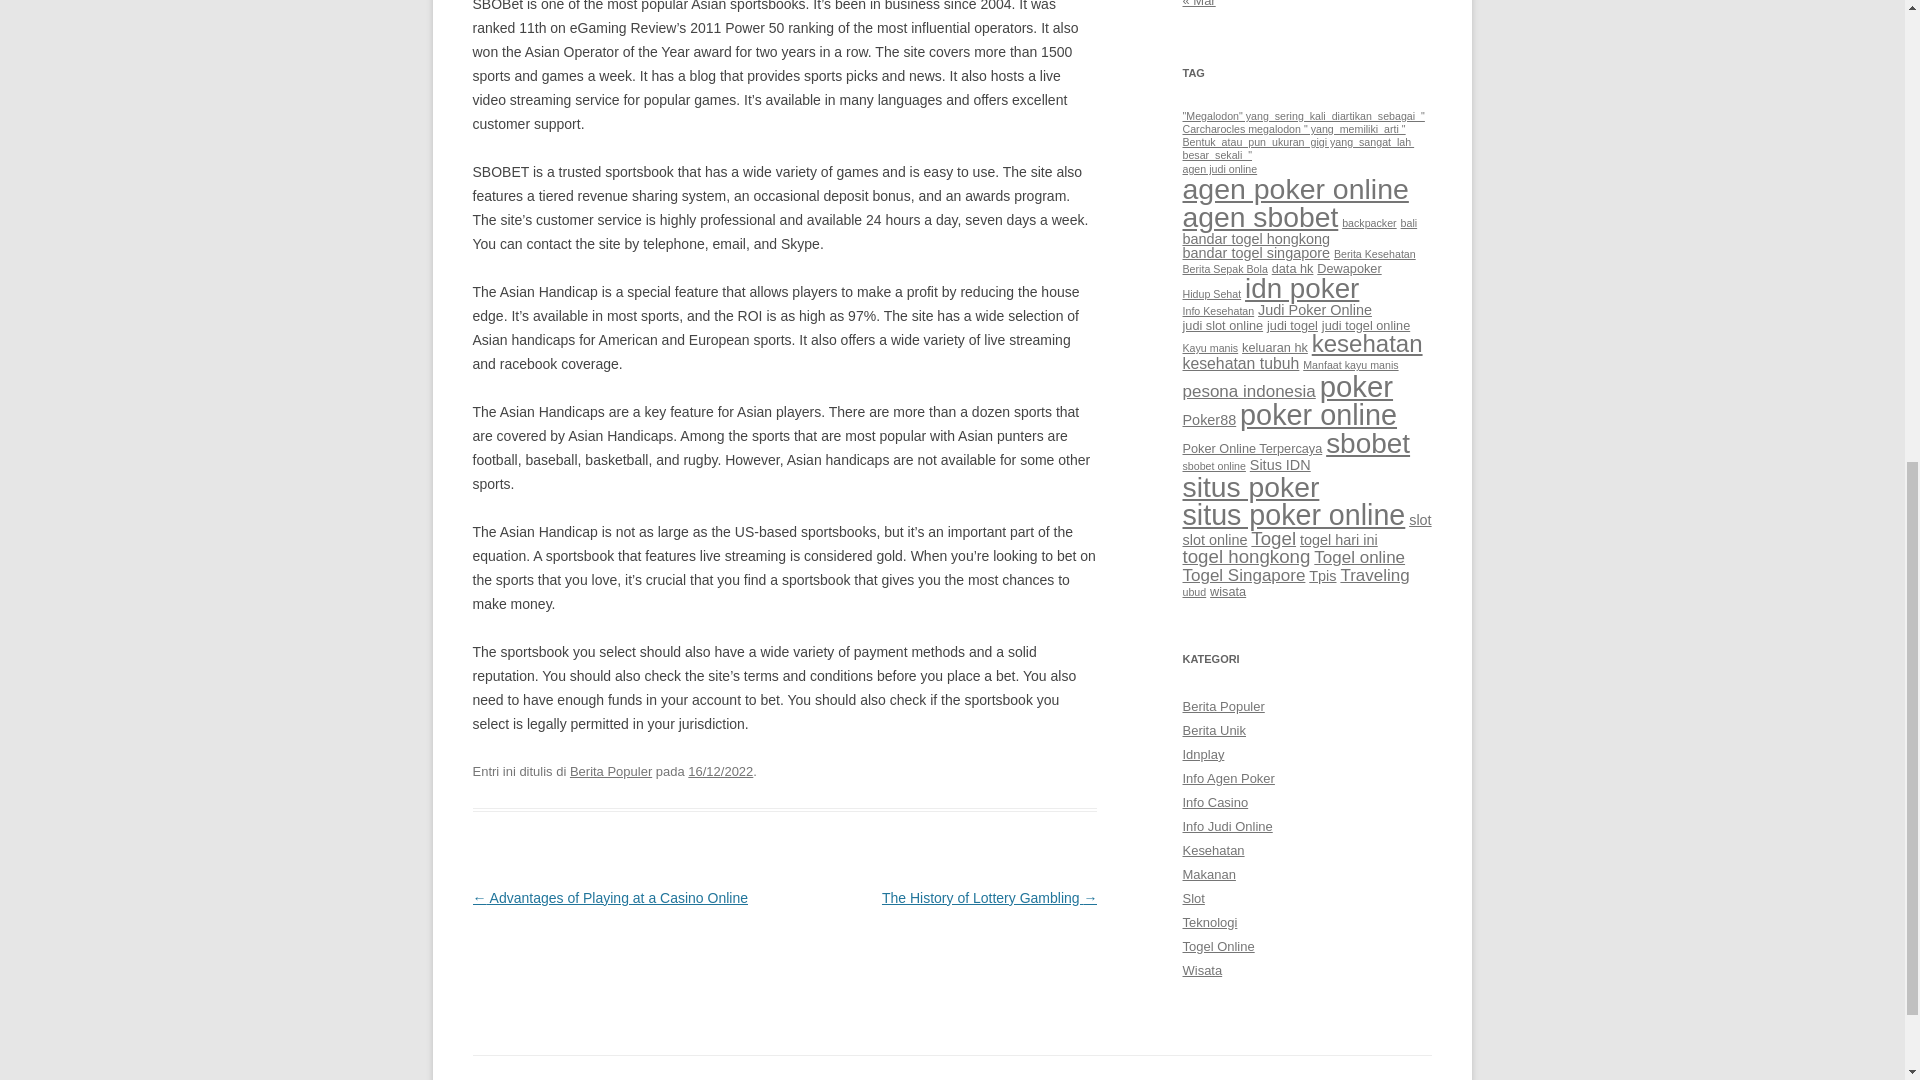 The image size is (1920, 1080). Describe the element at coordinates (1294, 188) in the screenshot. I see `agen poker online` at that location.